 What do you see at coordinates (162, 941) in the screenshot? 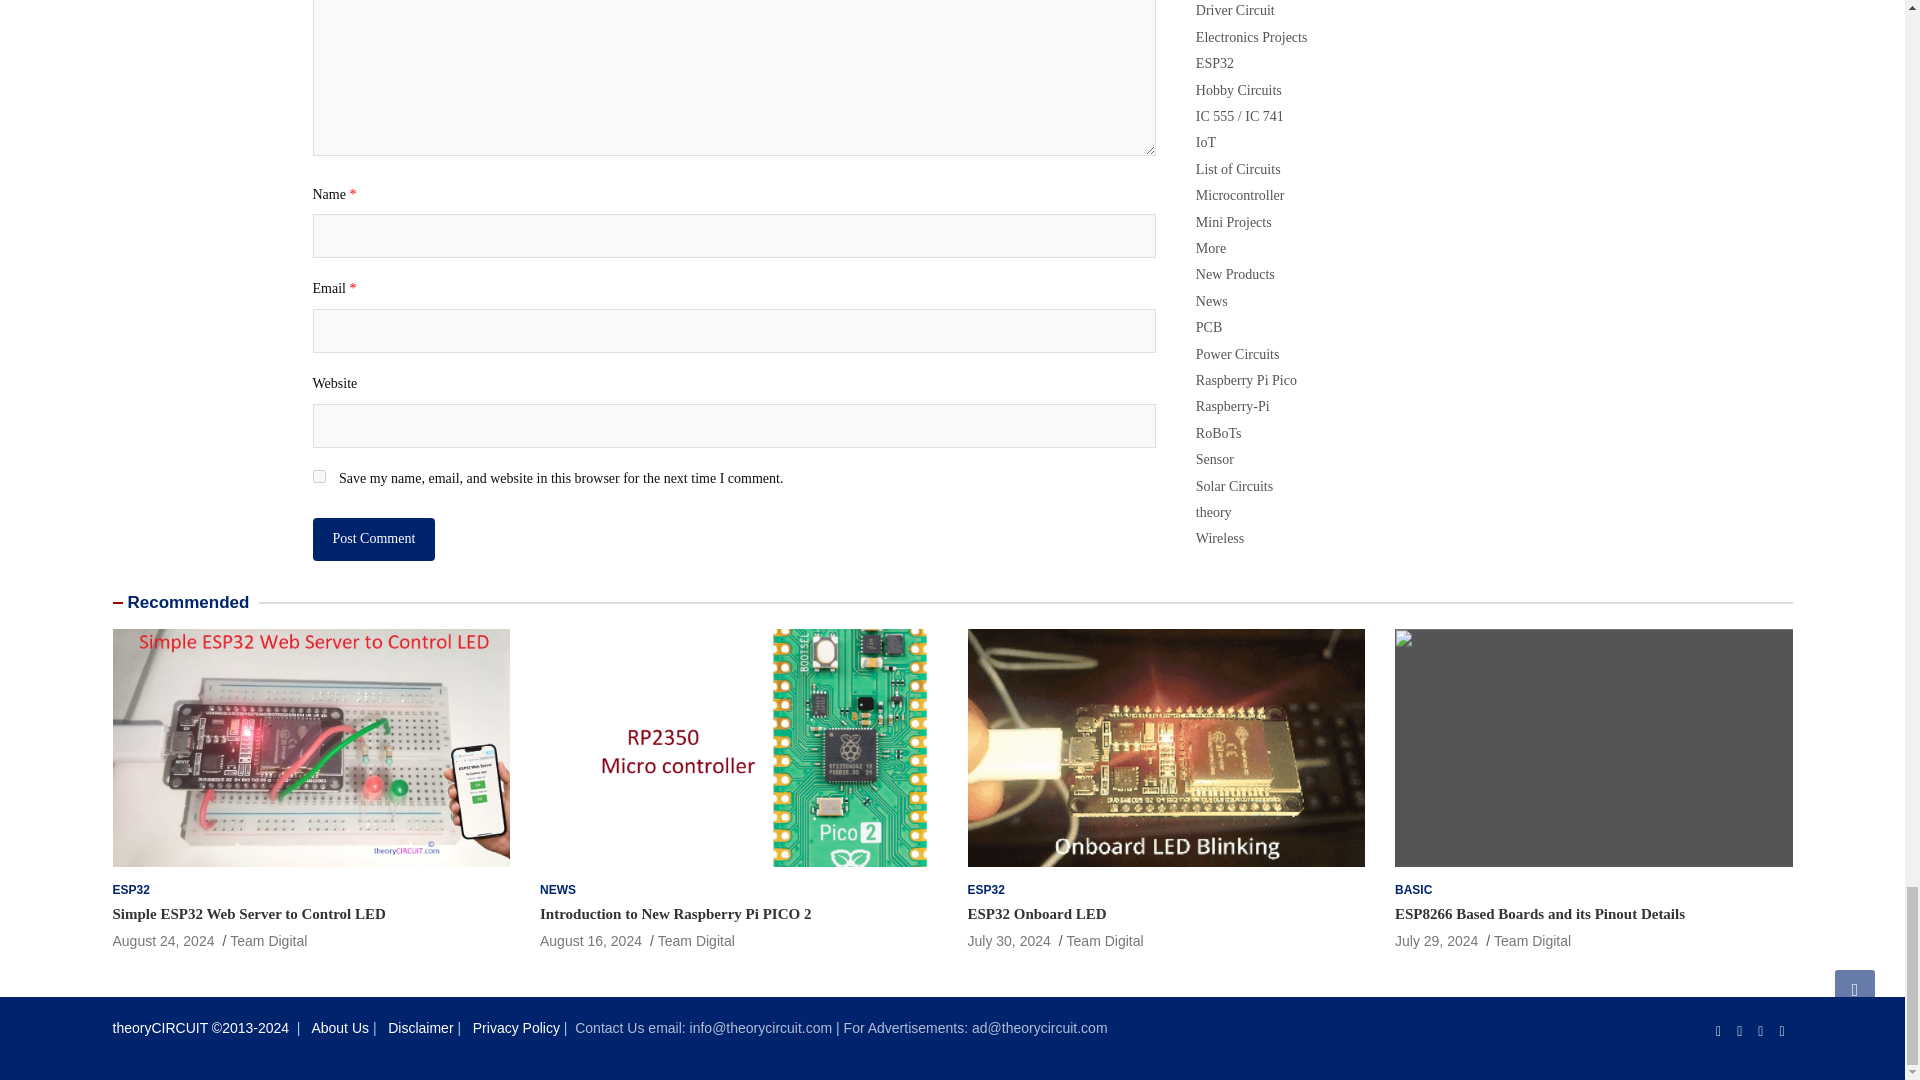
I see `Simple ESP32 Web Server to Control LED` at bounding box center [162, 941].